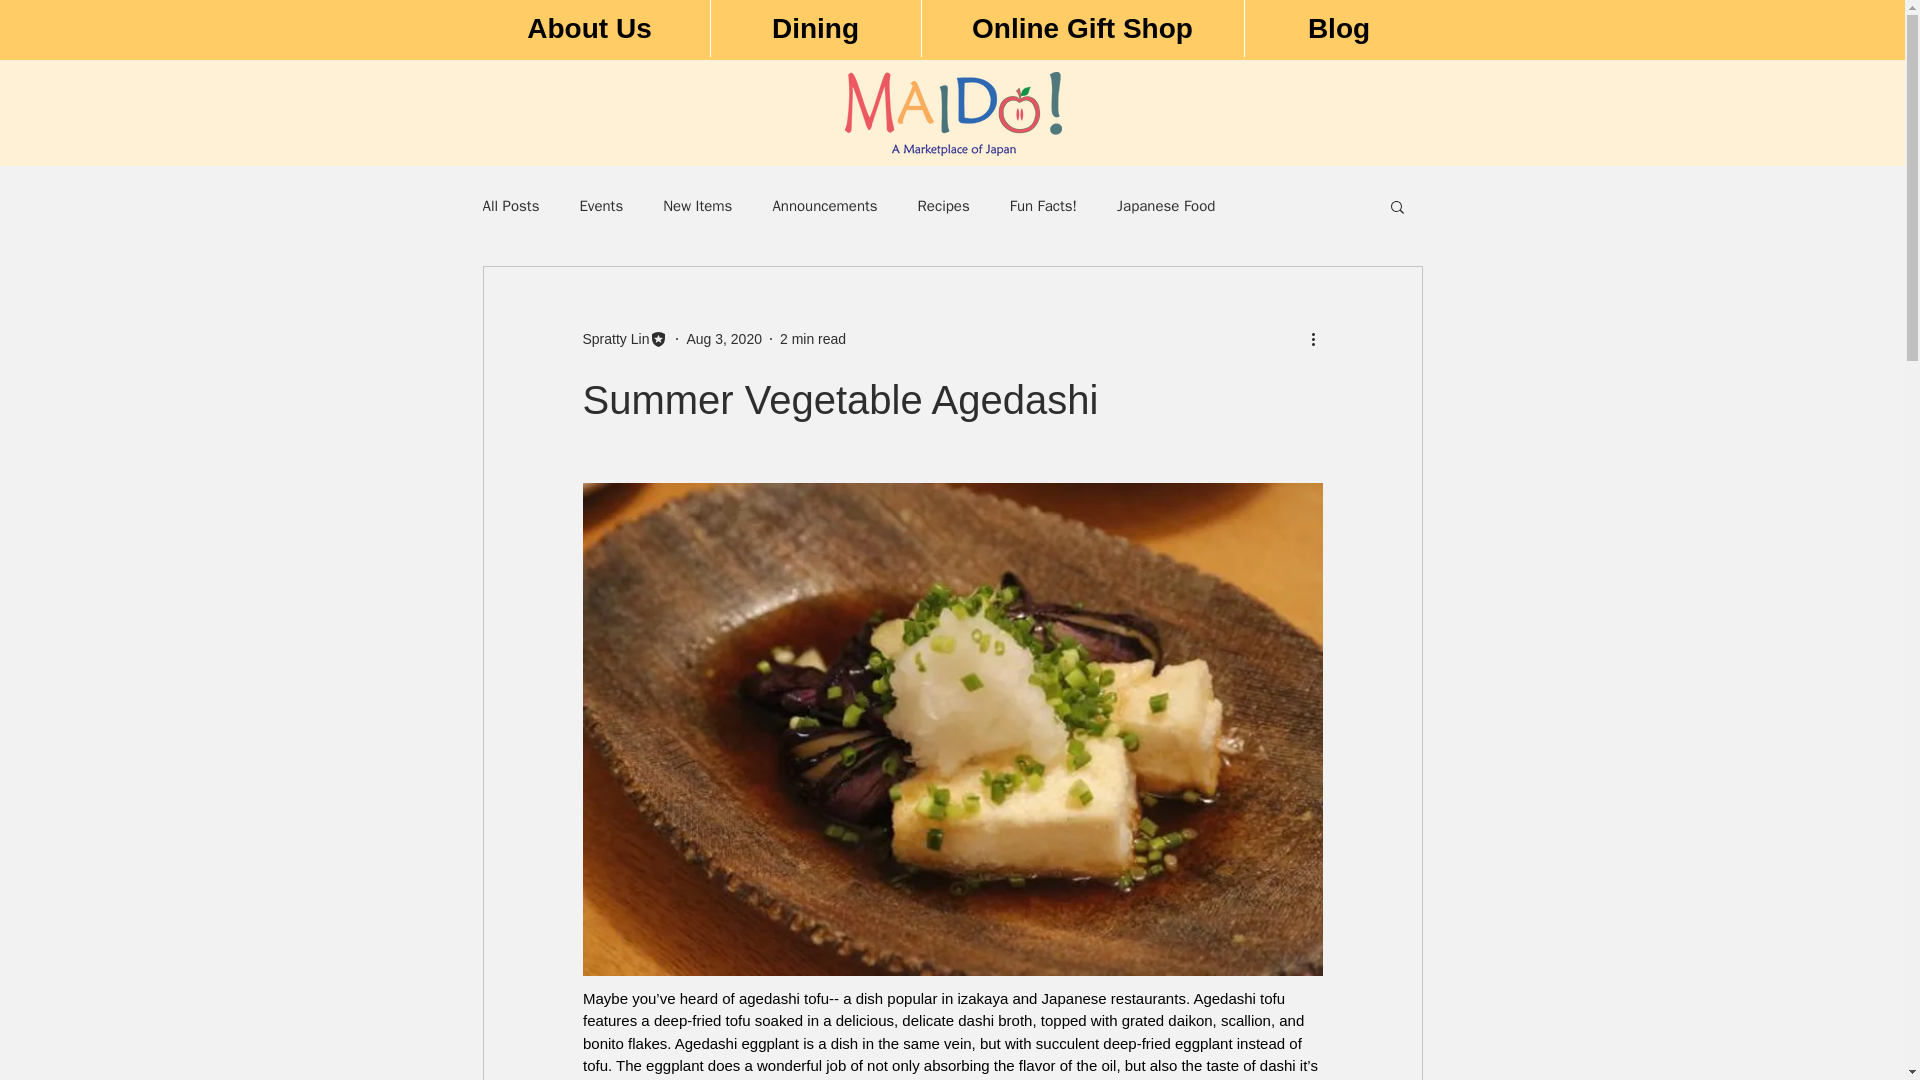  I want to click on New Items, so click(696, 204).